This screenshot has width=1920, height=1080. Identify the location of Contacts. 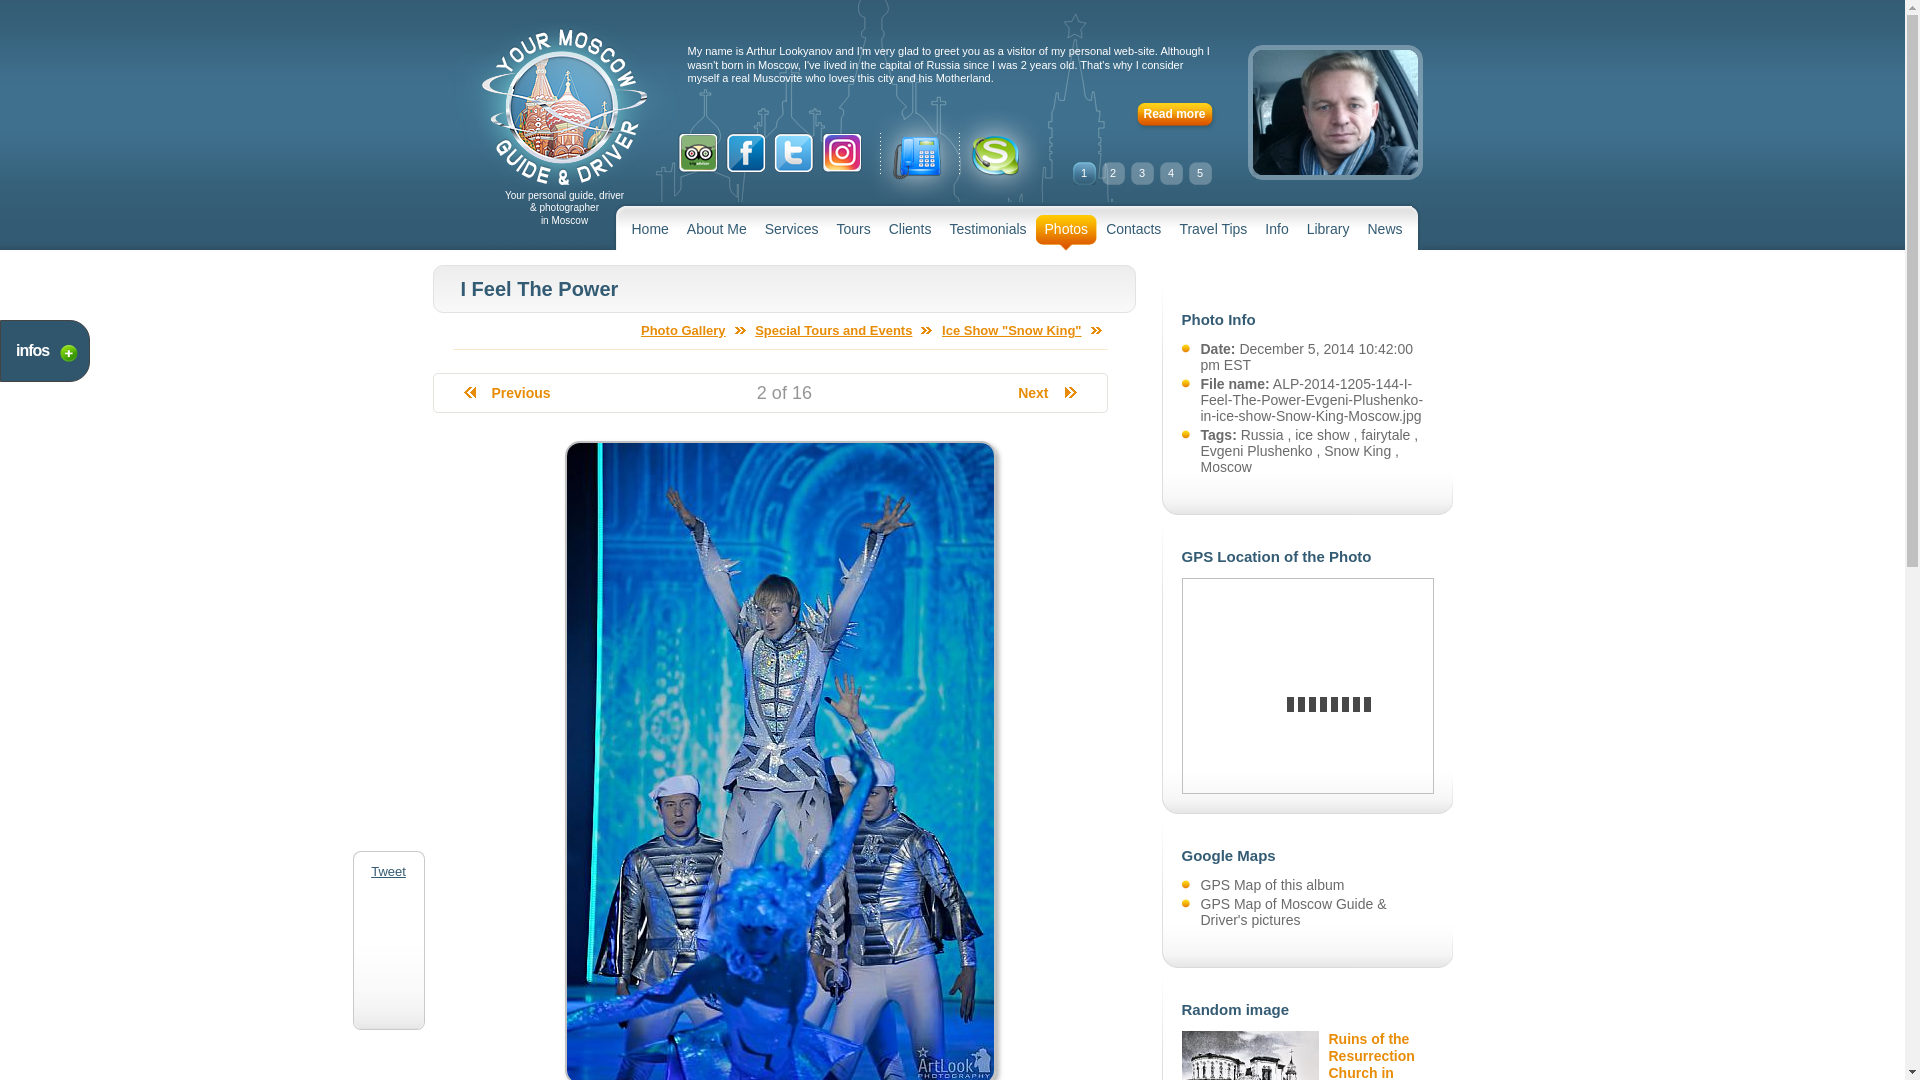
(1132, 232).